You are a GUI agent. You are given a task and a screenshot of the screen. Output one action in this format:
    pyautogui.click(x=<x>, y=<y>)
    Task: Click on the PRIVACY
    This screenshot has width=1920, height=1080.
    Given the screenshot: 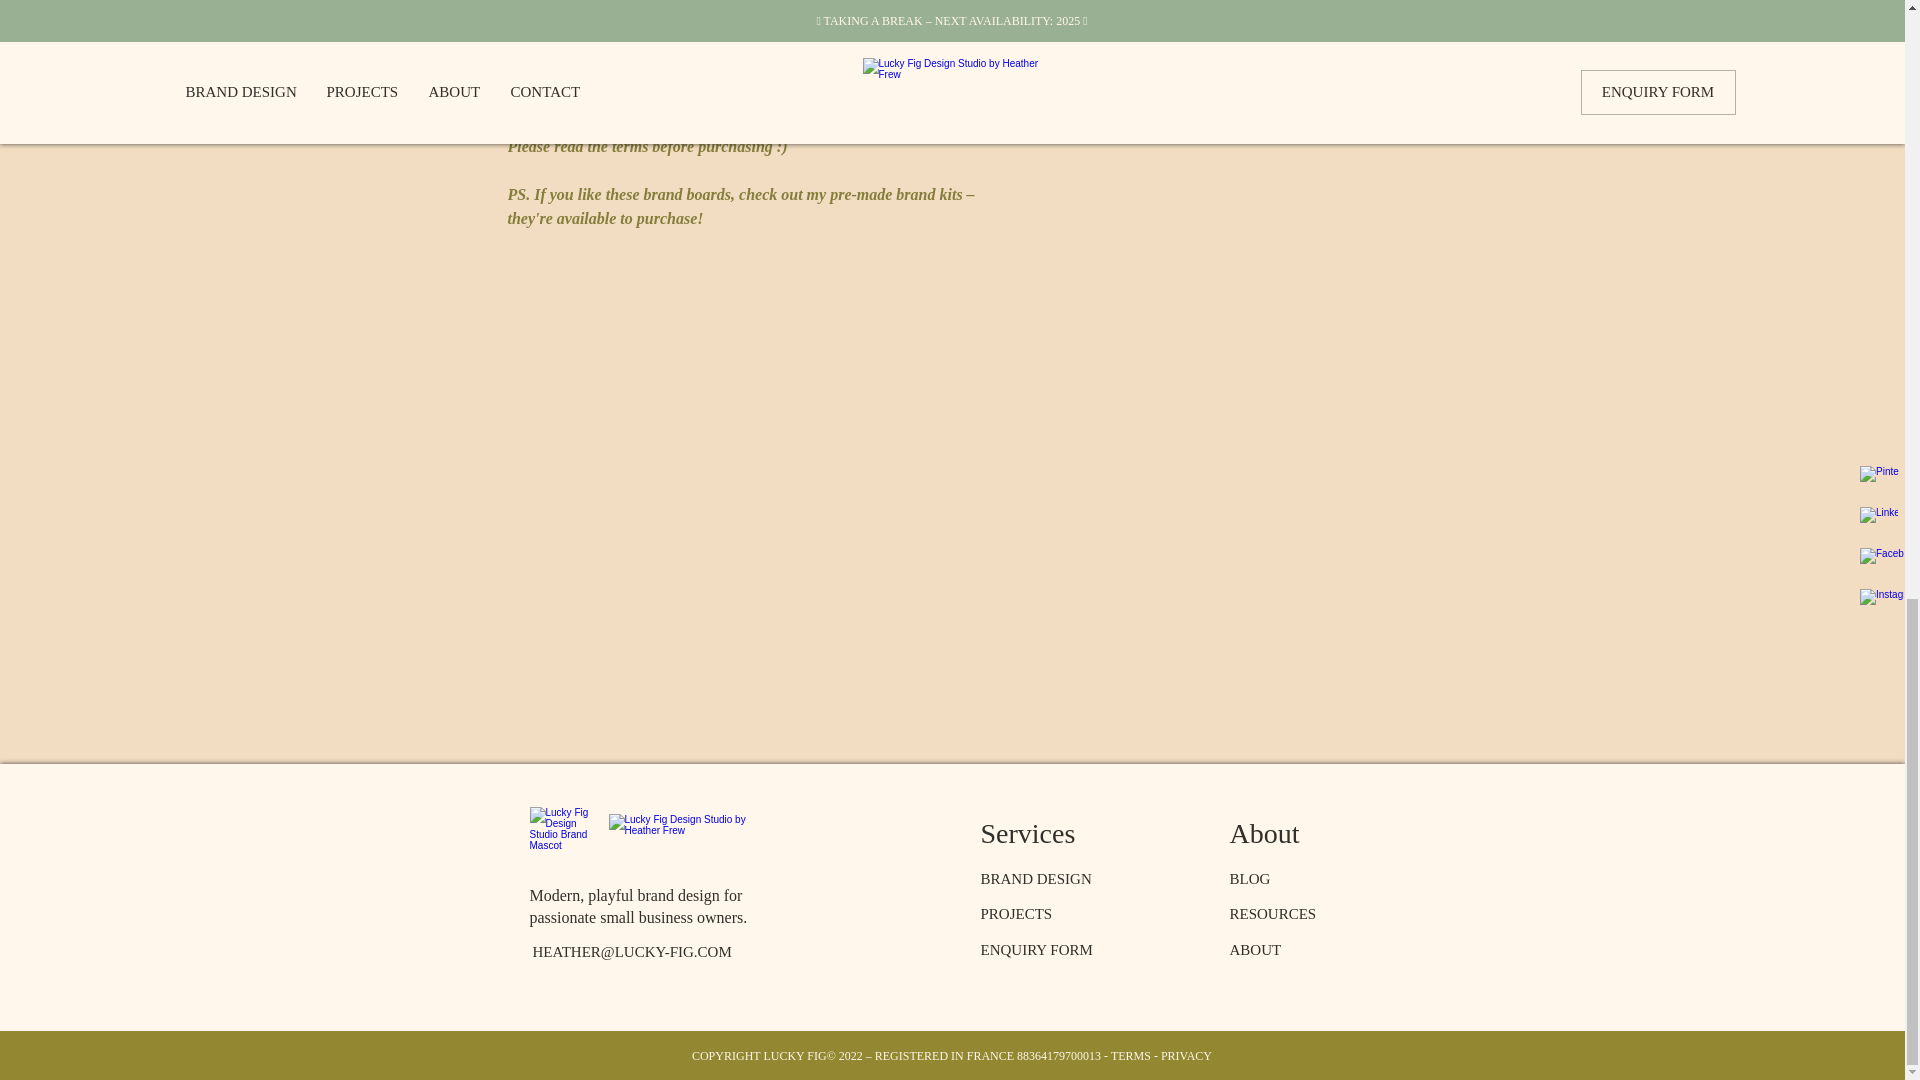 What is the action you would take?
    pyautogui.click(x=1186, y=1055)
    